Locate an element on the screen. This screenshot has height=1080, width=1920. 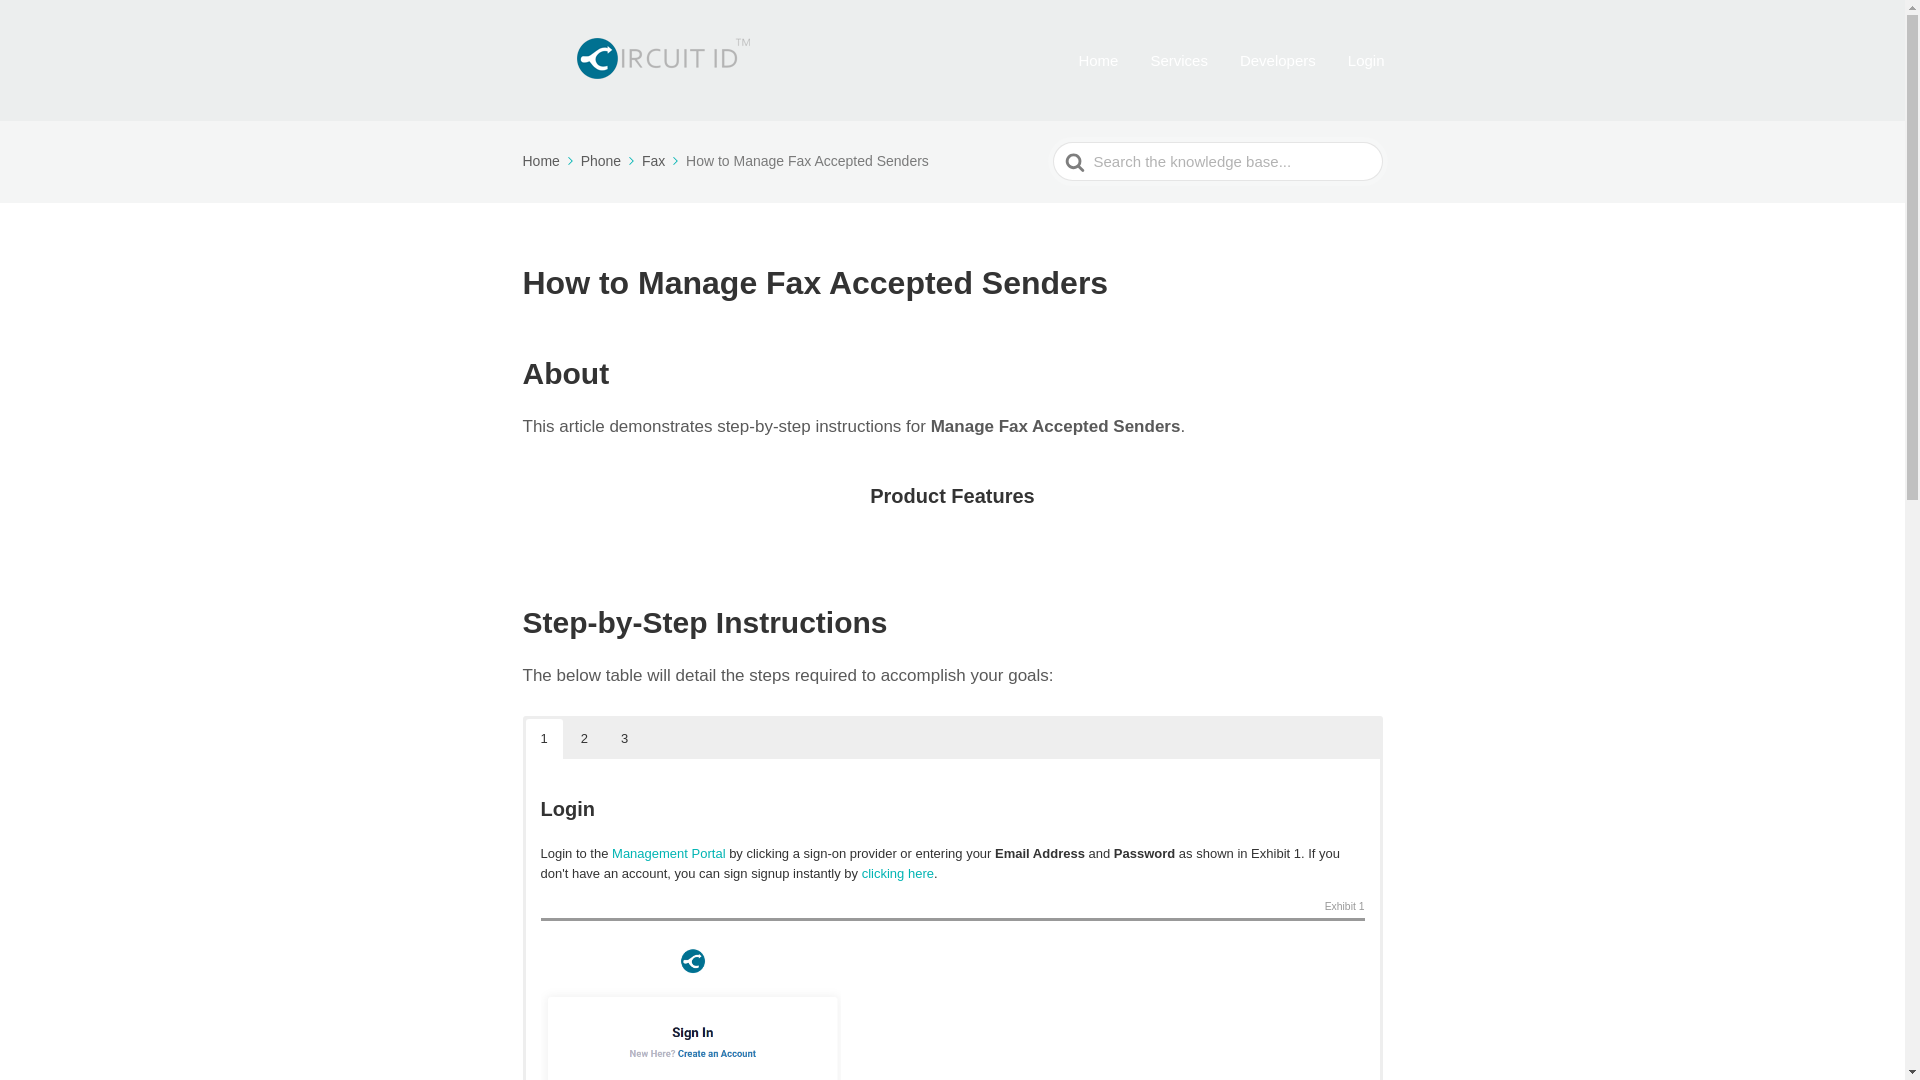
Login is located at coordinates (1366, 60).